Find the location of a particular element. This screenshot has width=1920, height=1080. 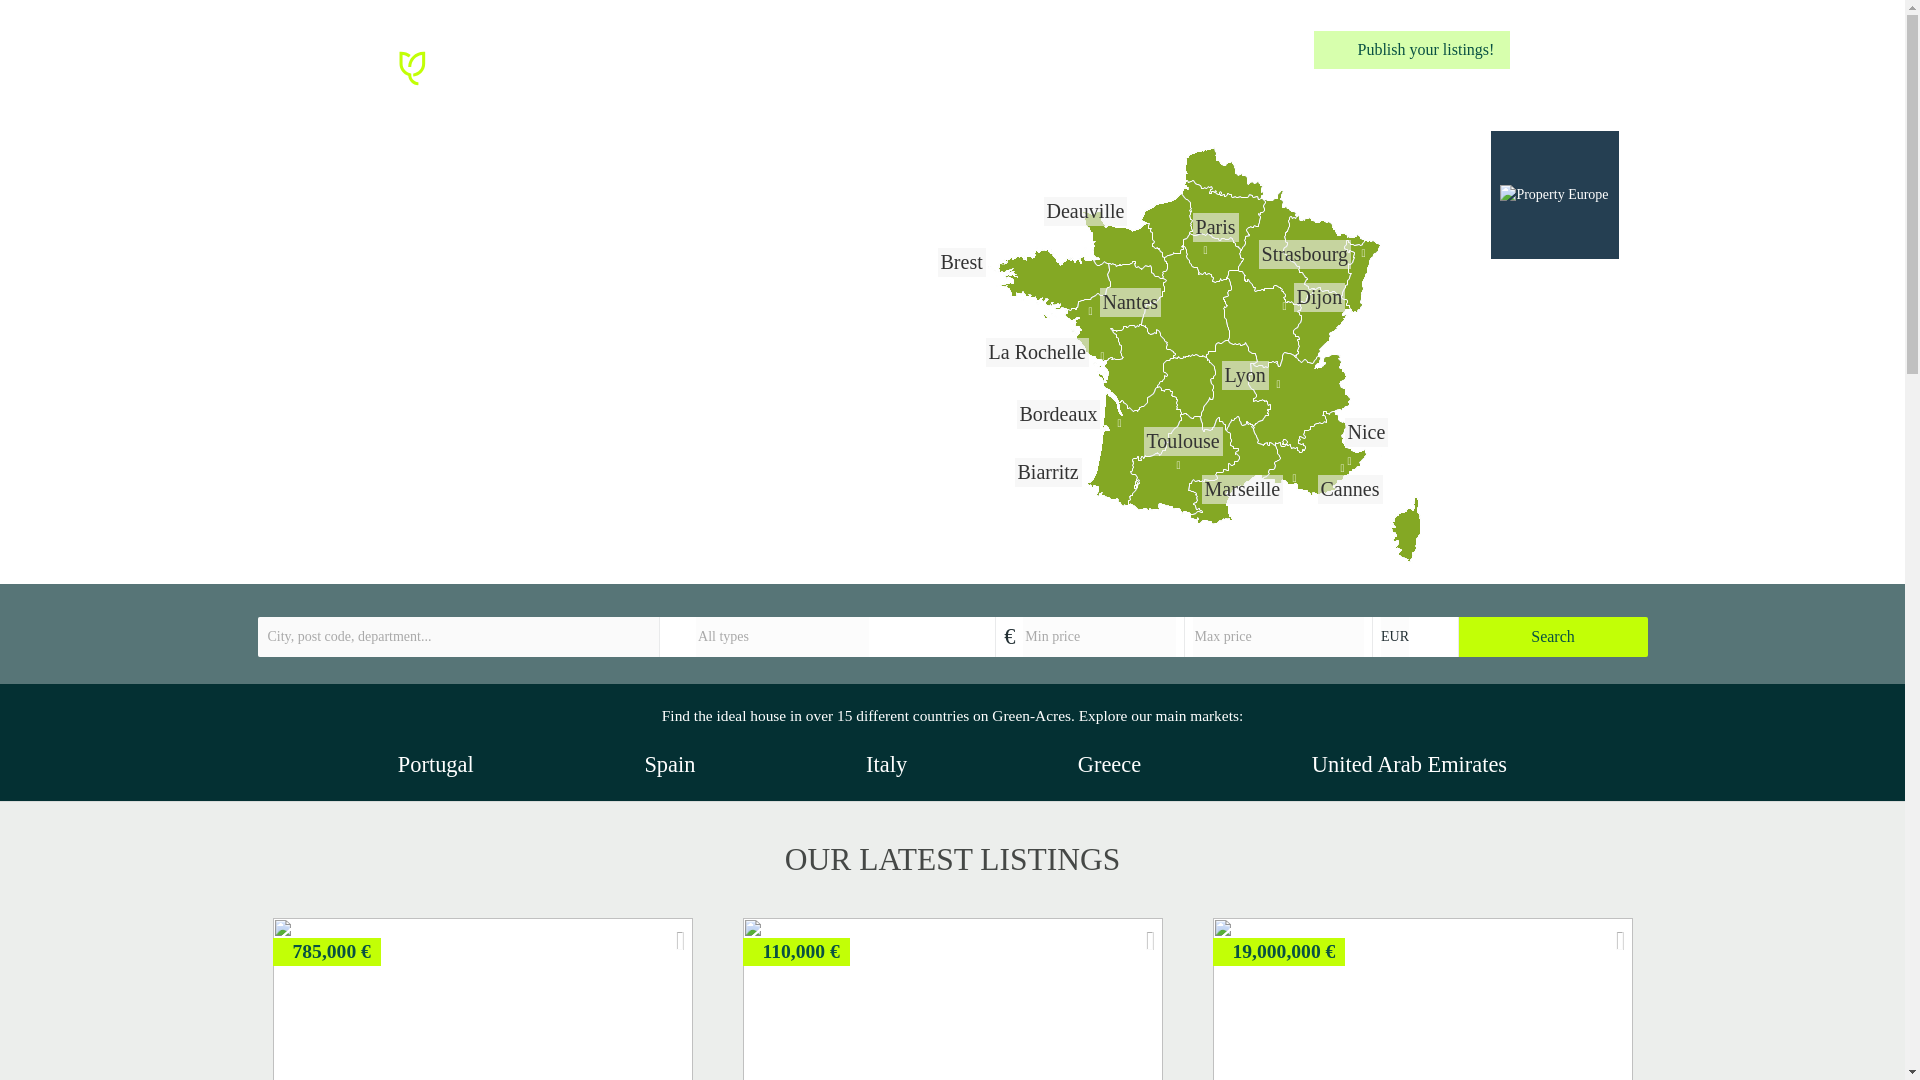

Brest is located at coordinates (960, 262).